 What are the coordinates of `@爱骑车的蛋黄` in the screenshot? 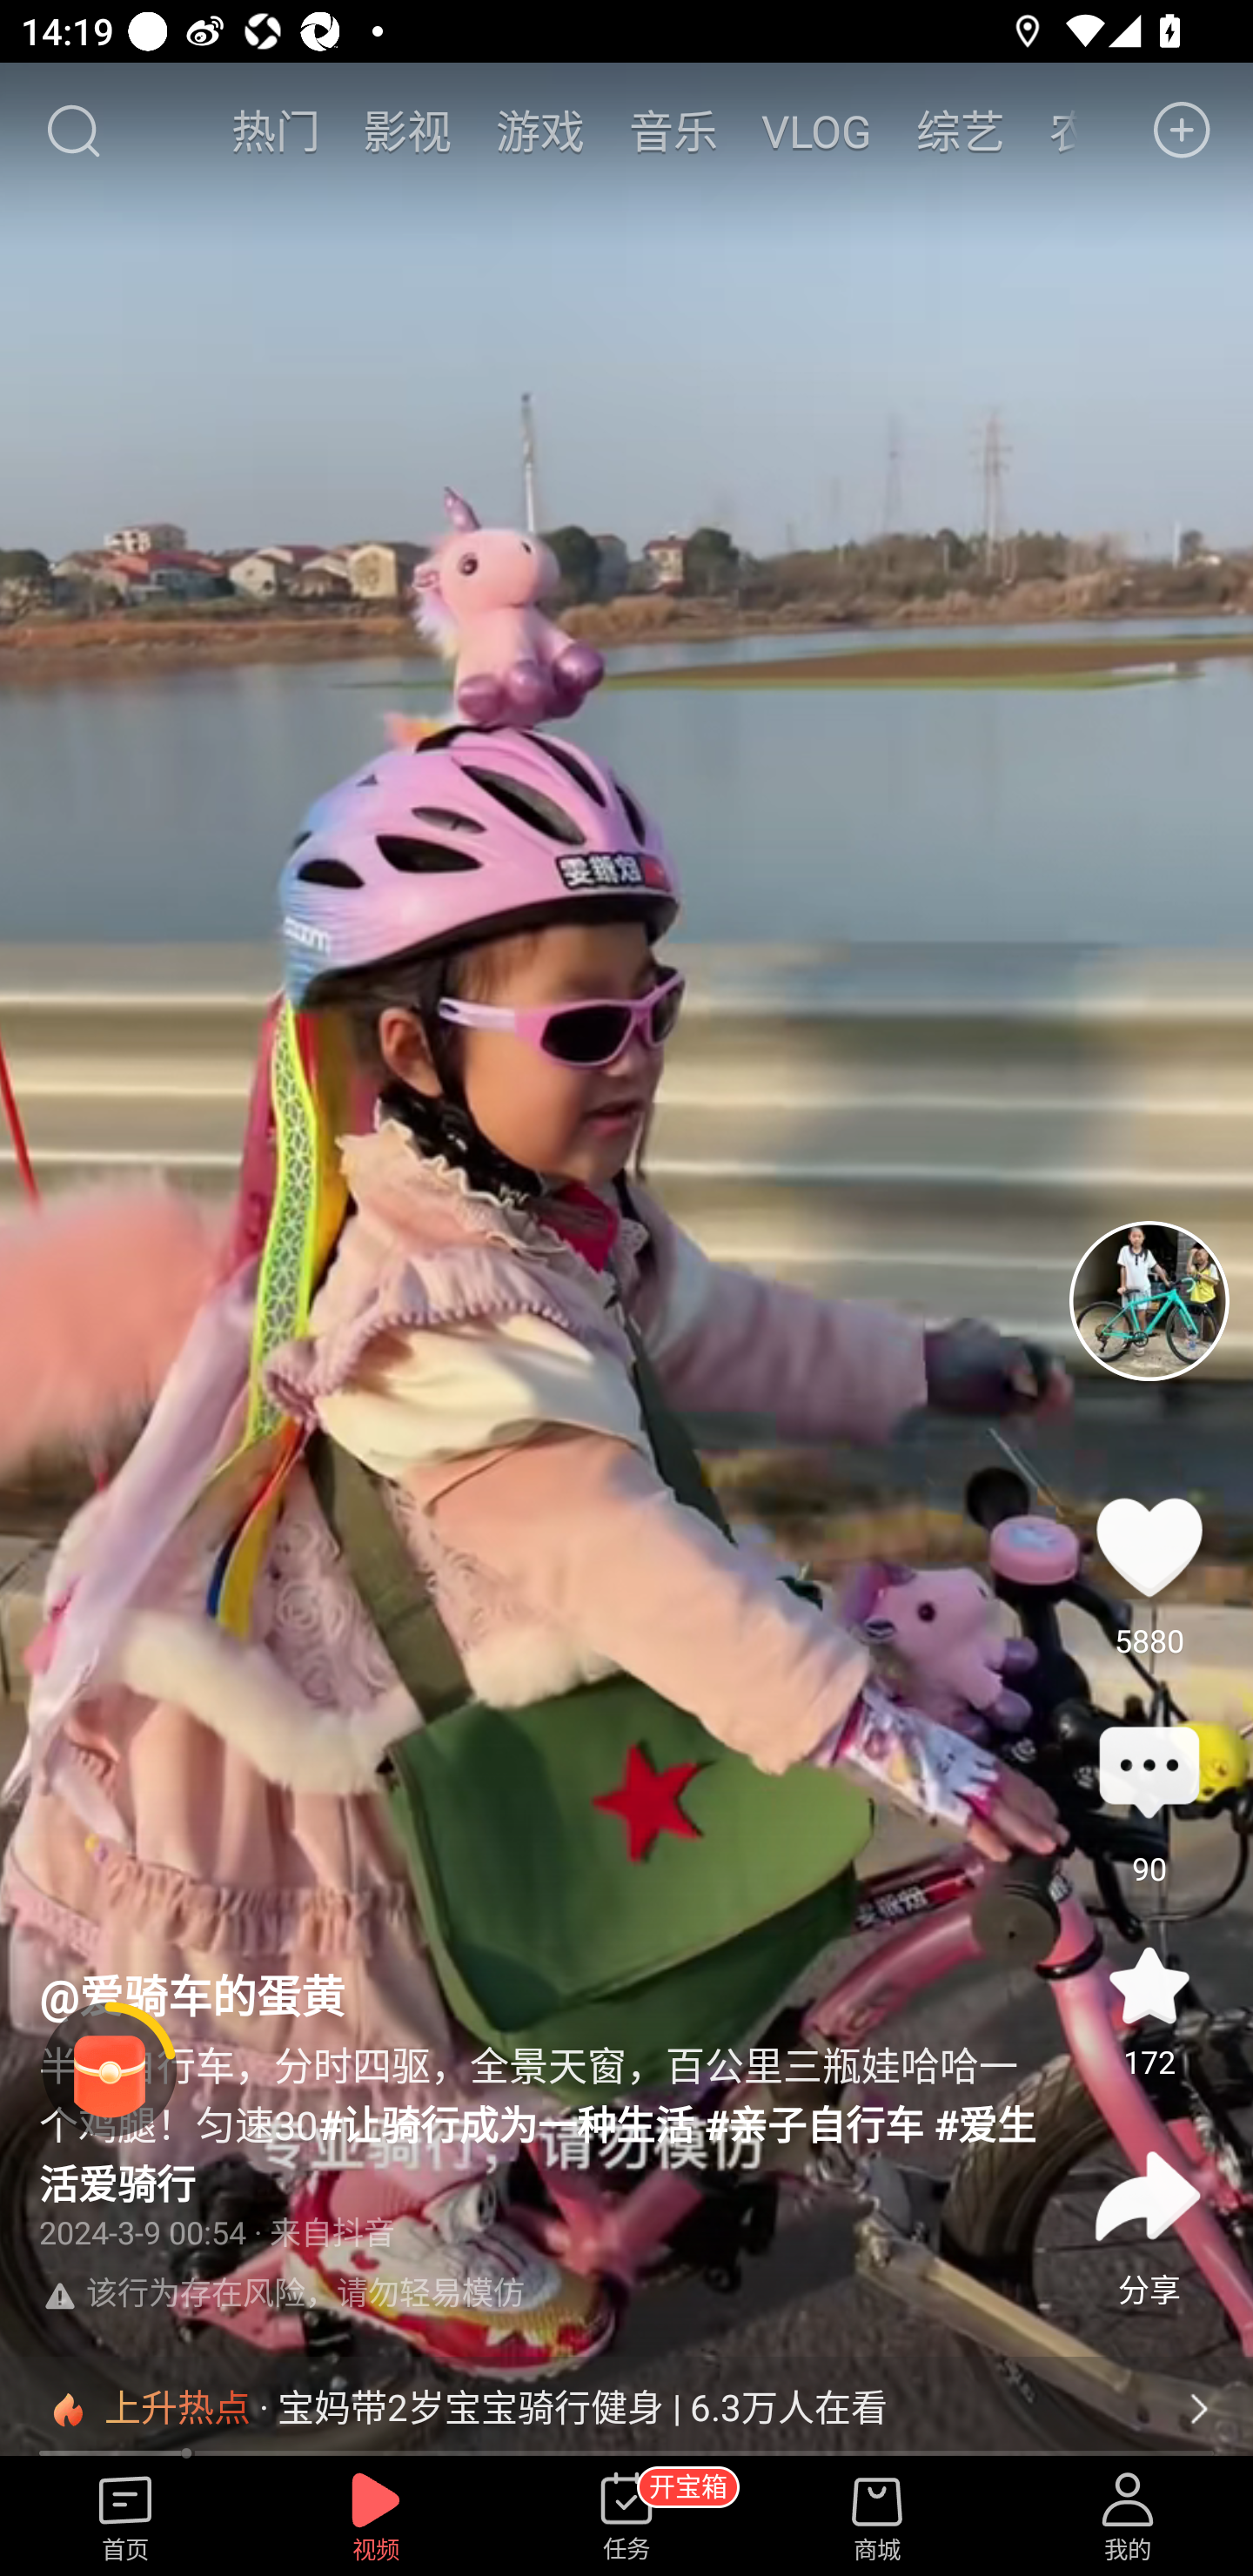 It's located at (191, 1995).